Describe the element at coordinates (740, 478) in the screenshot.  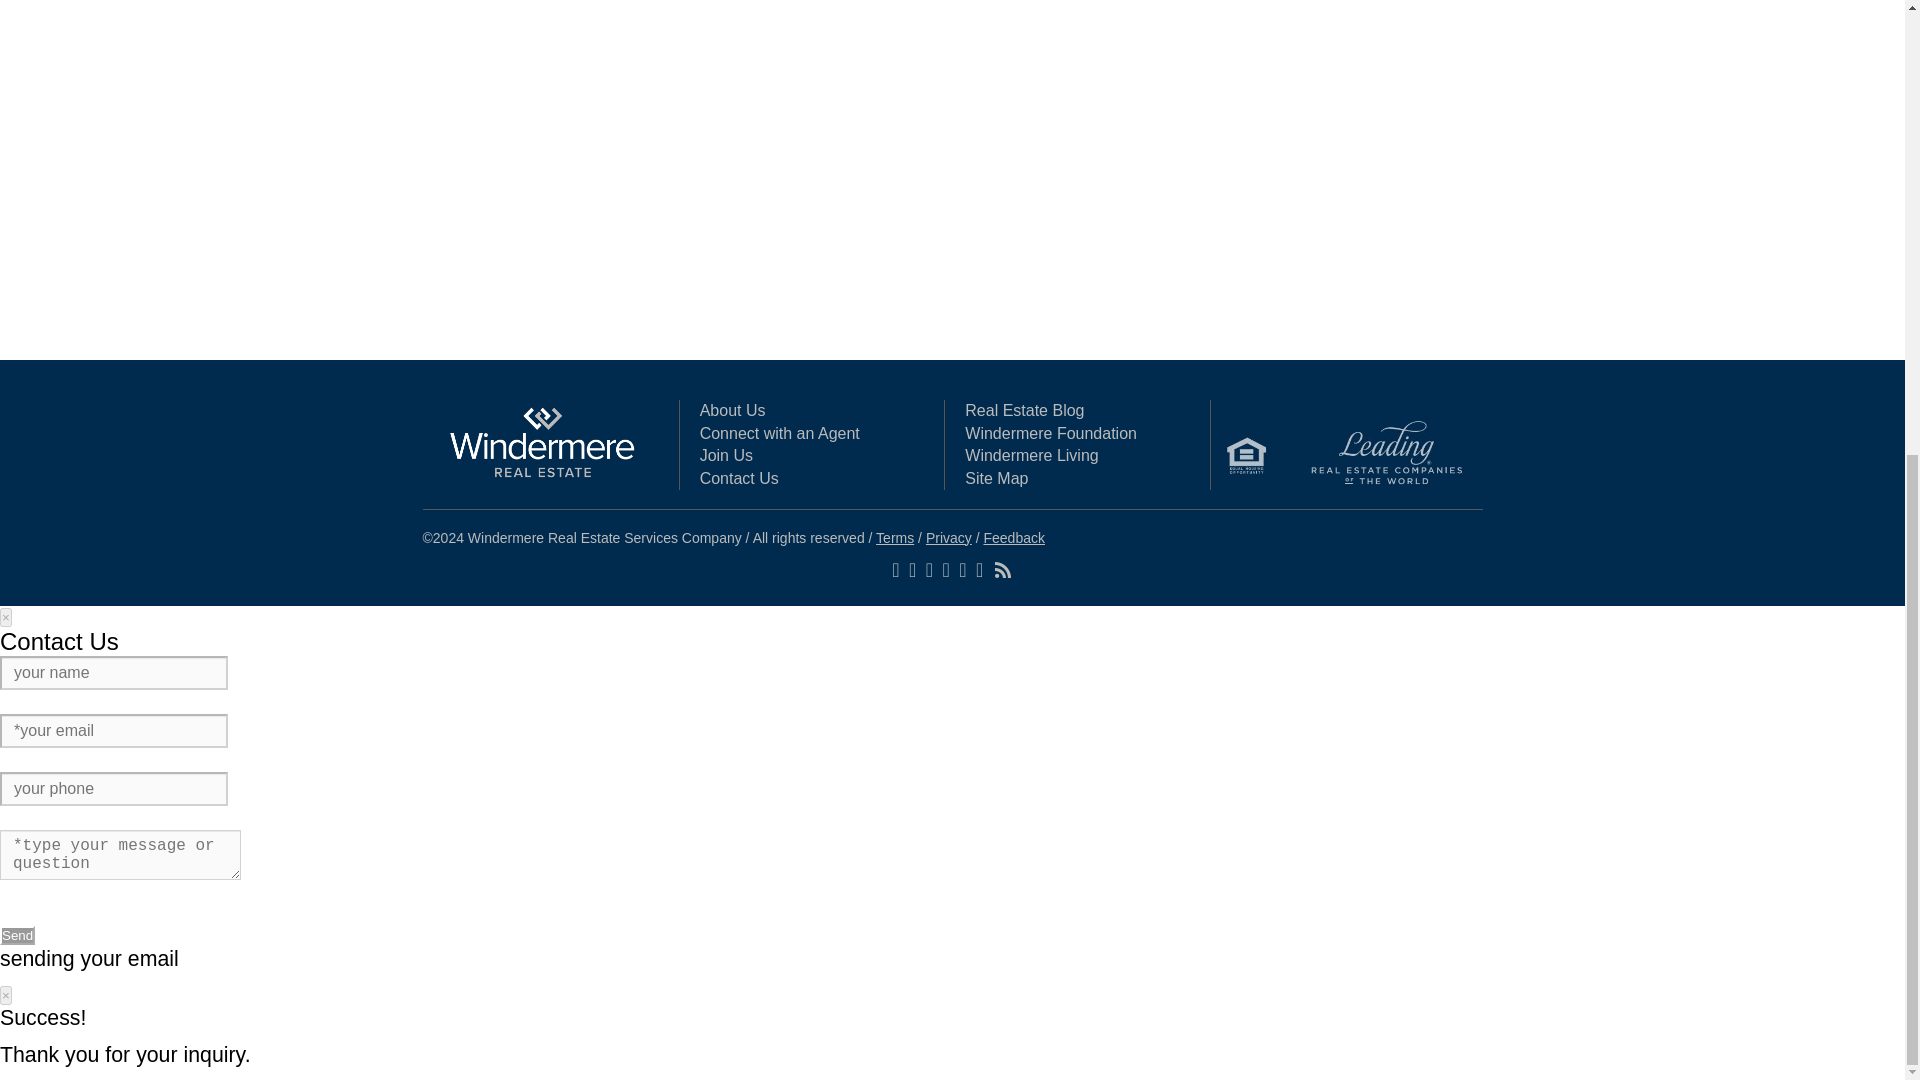
I see `Contact Us` at that location.